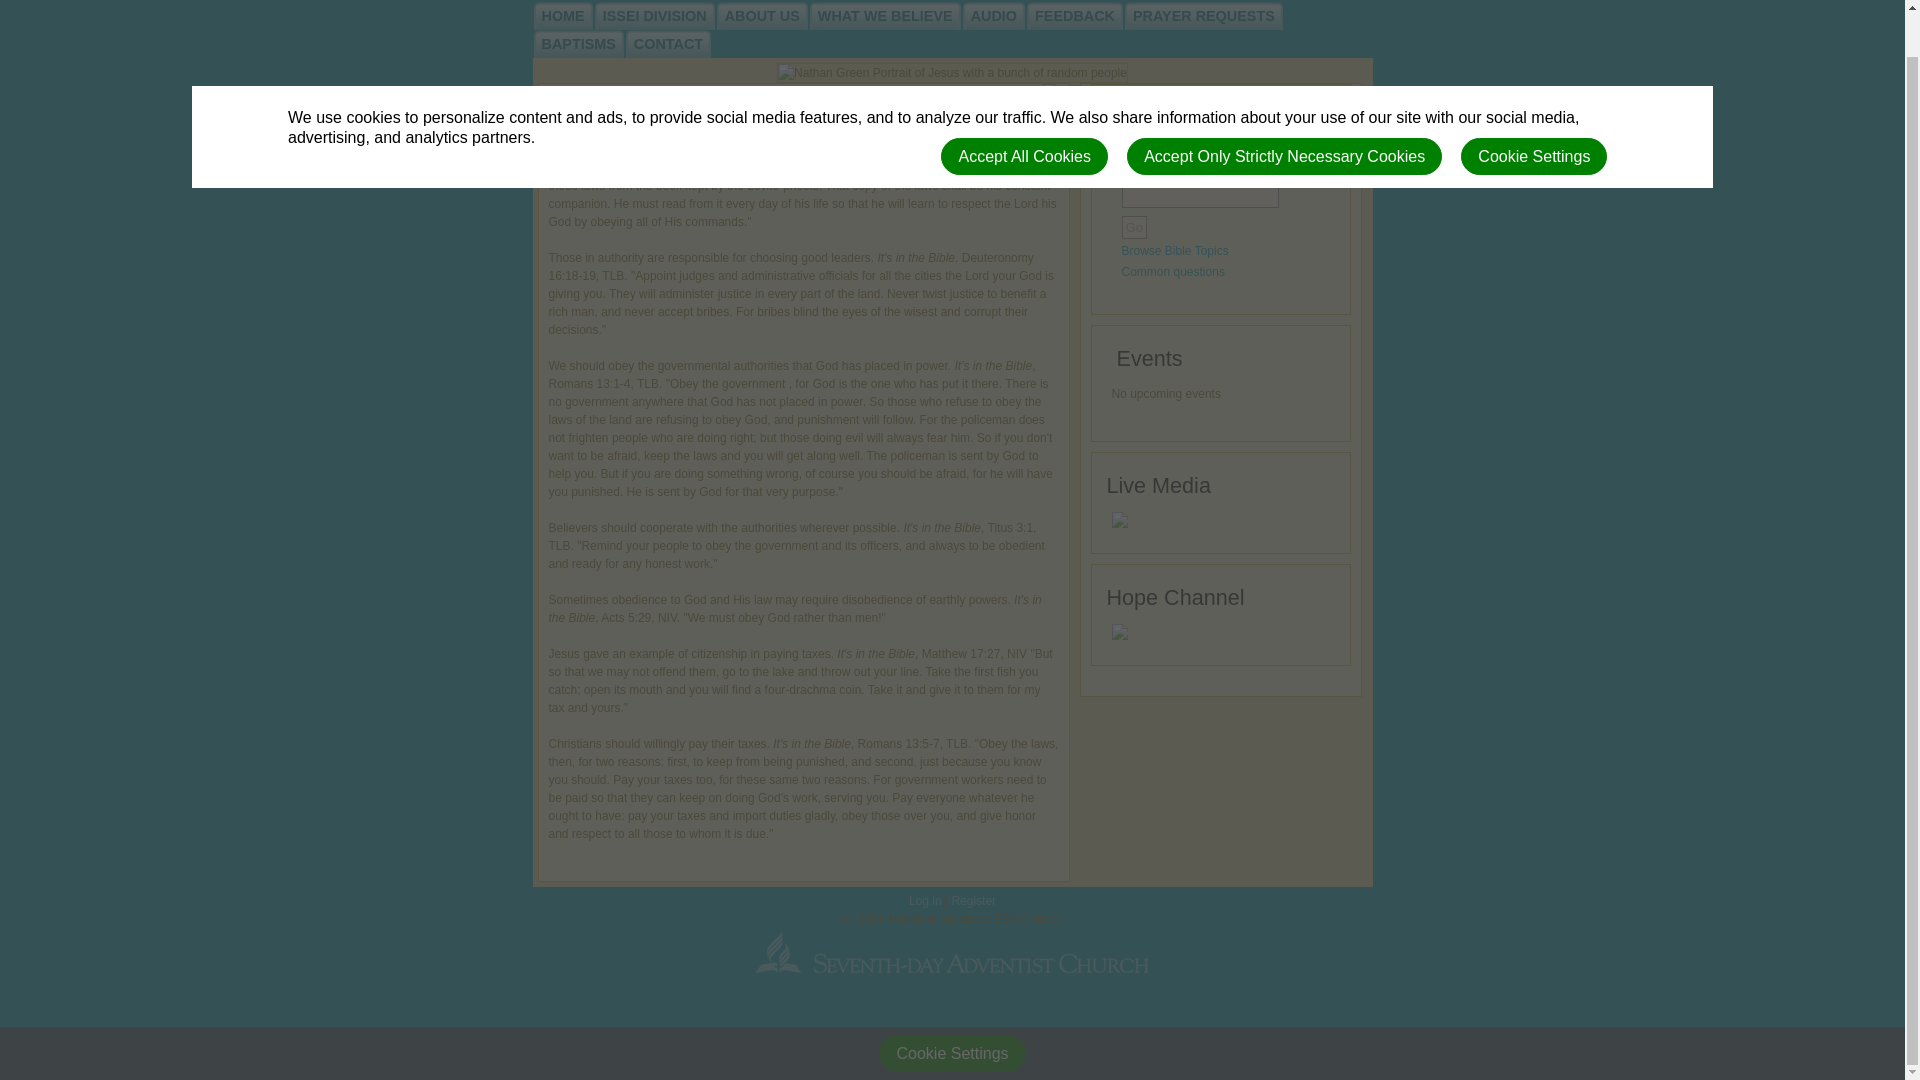 This screenshot has width=1920, height=1080. What do you see at coordinates (563, 16) in the screenshot?
I see `HOME` at bounding box center [563, 16].